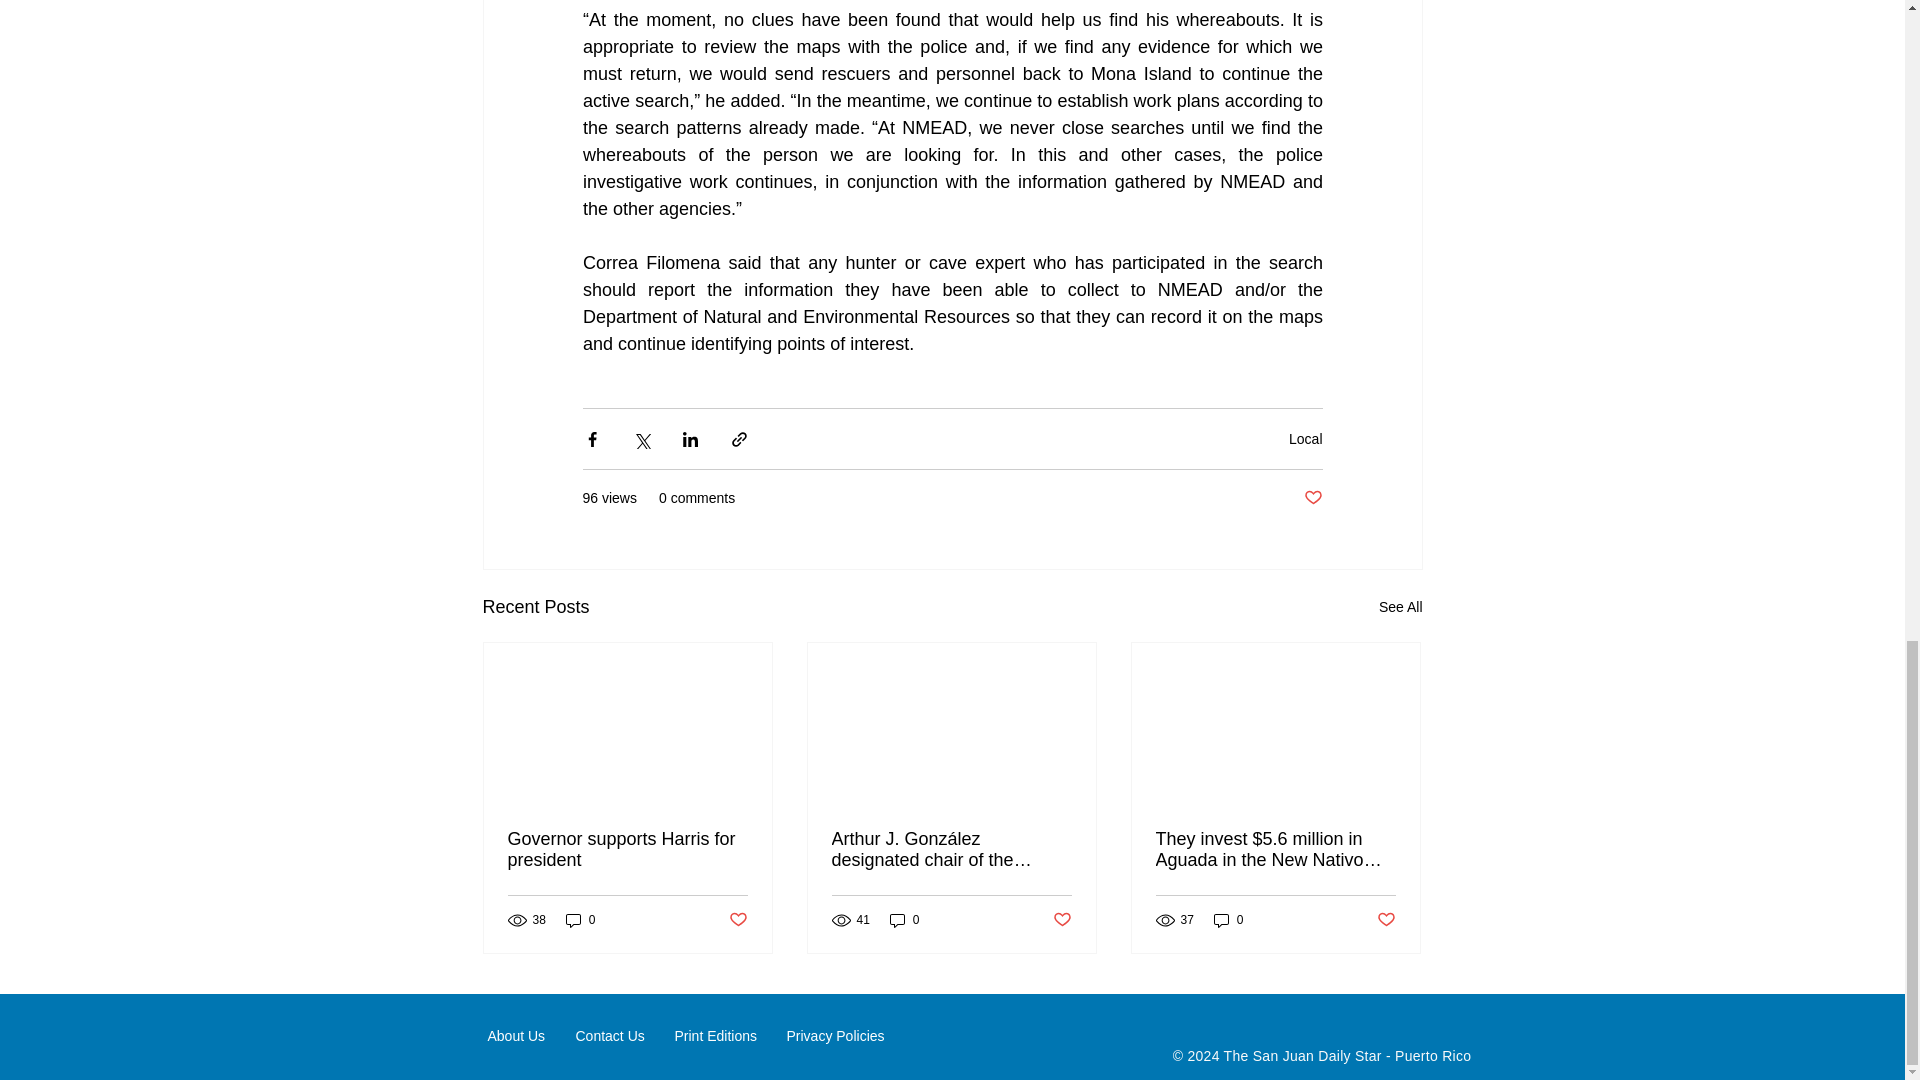  Describe the element at coordinates (1400, 607) in the screenshot. I see `See All` at that location.